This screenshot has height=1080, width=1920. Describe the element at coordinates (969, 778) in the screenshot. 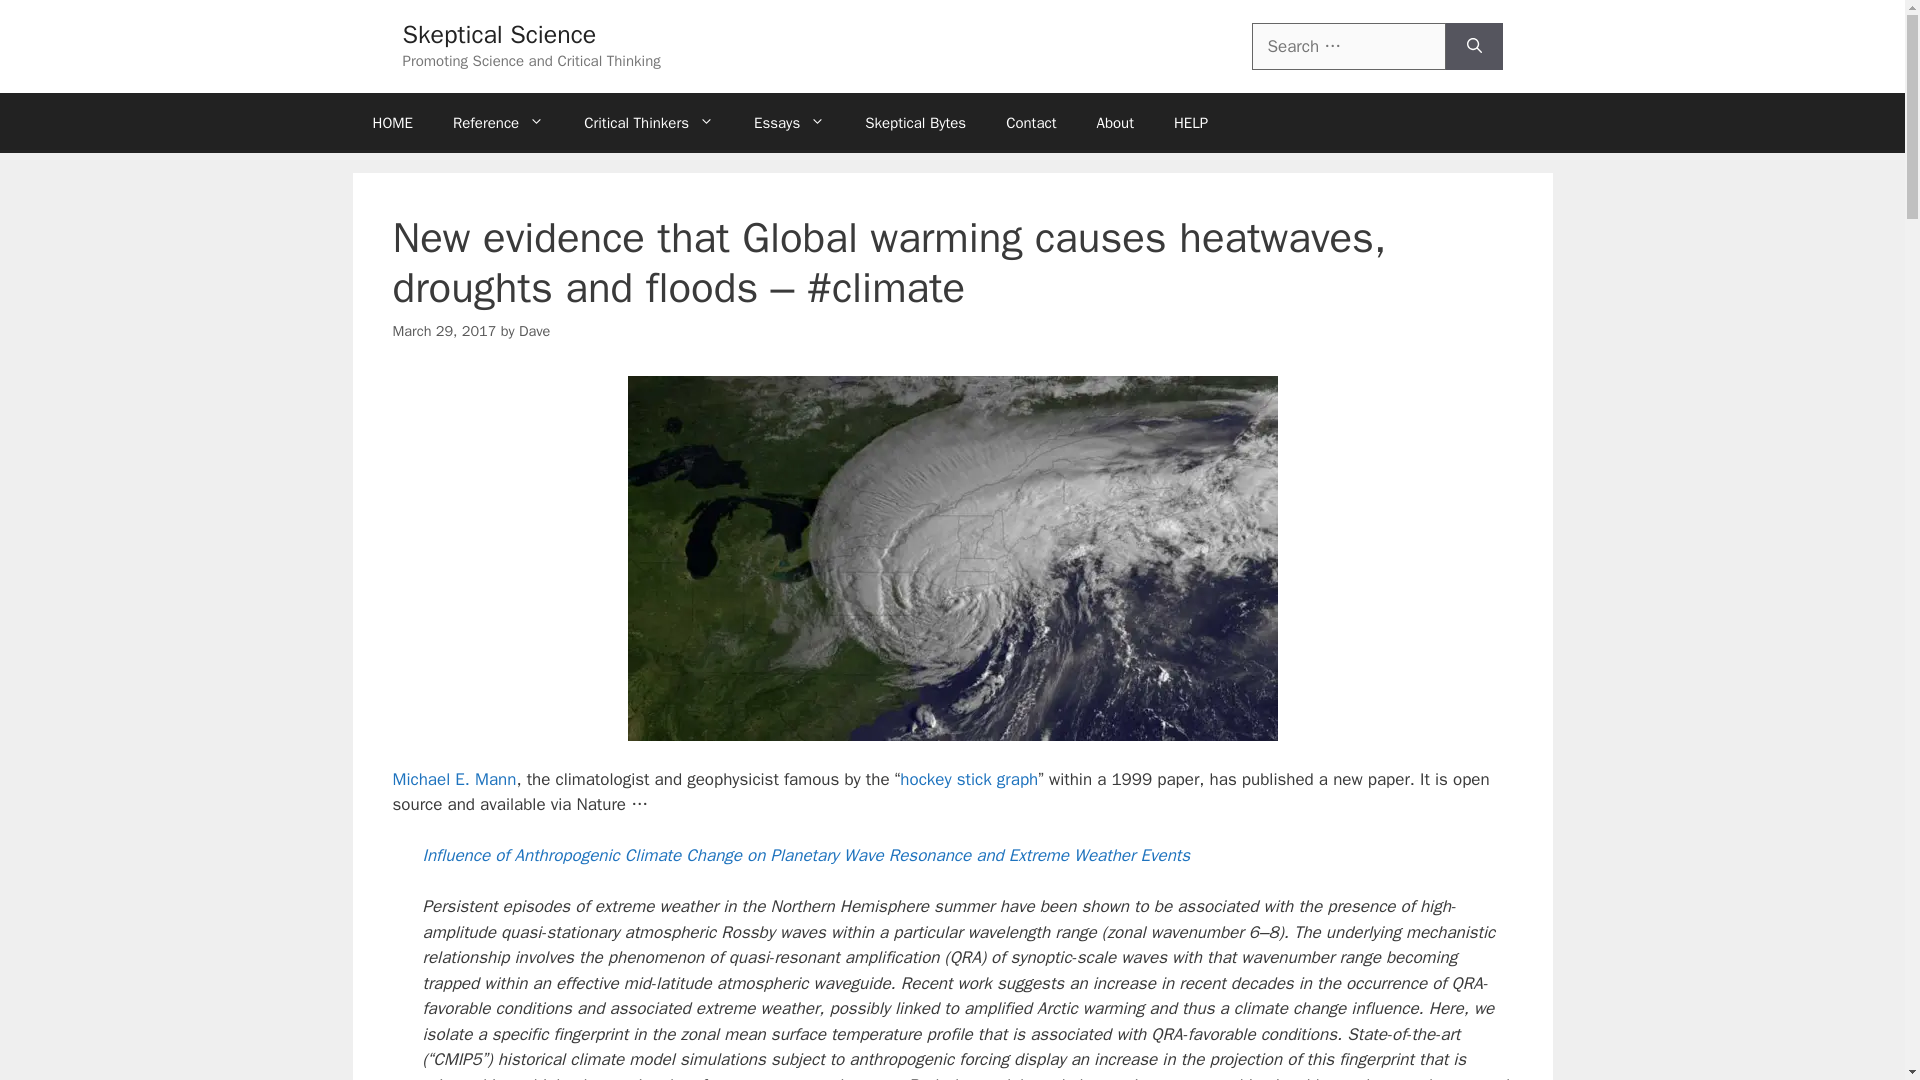

I see `hockey stick graph` at that location.